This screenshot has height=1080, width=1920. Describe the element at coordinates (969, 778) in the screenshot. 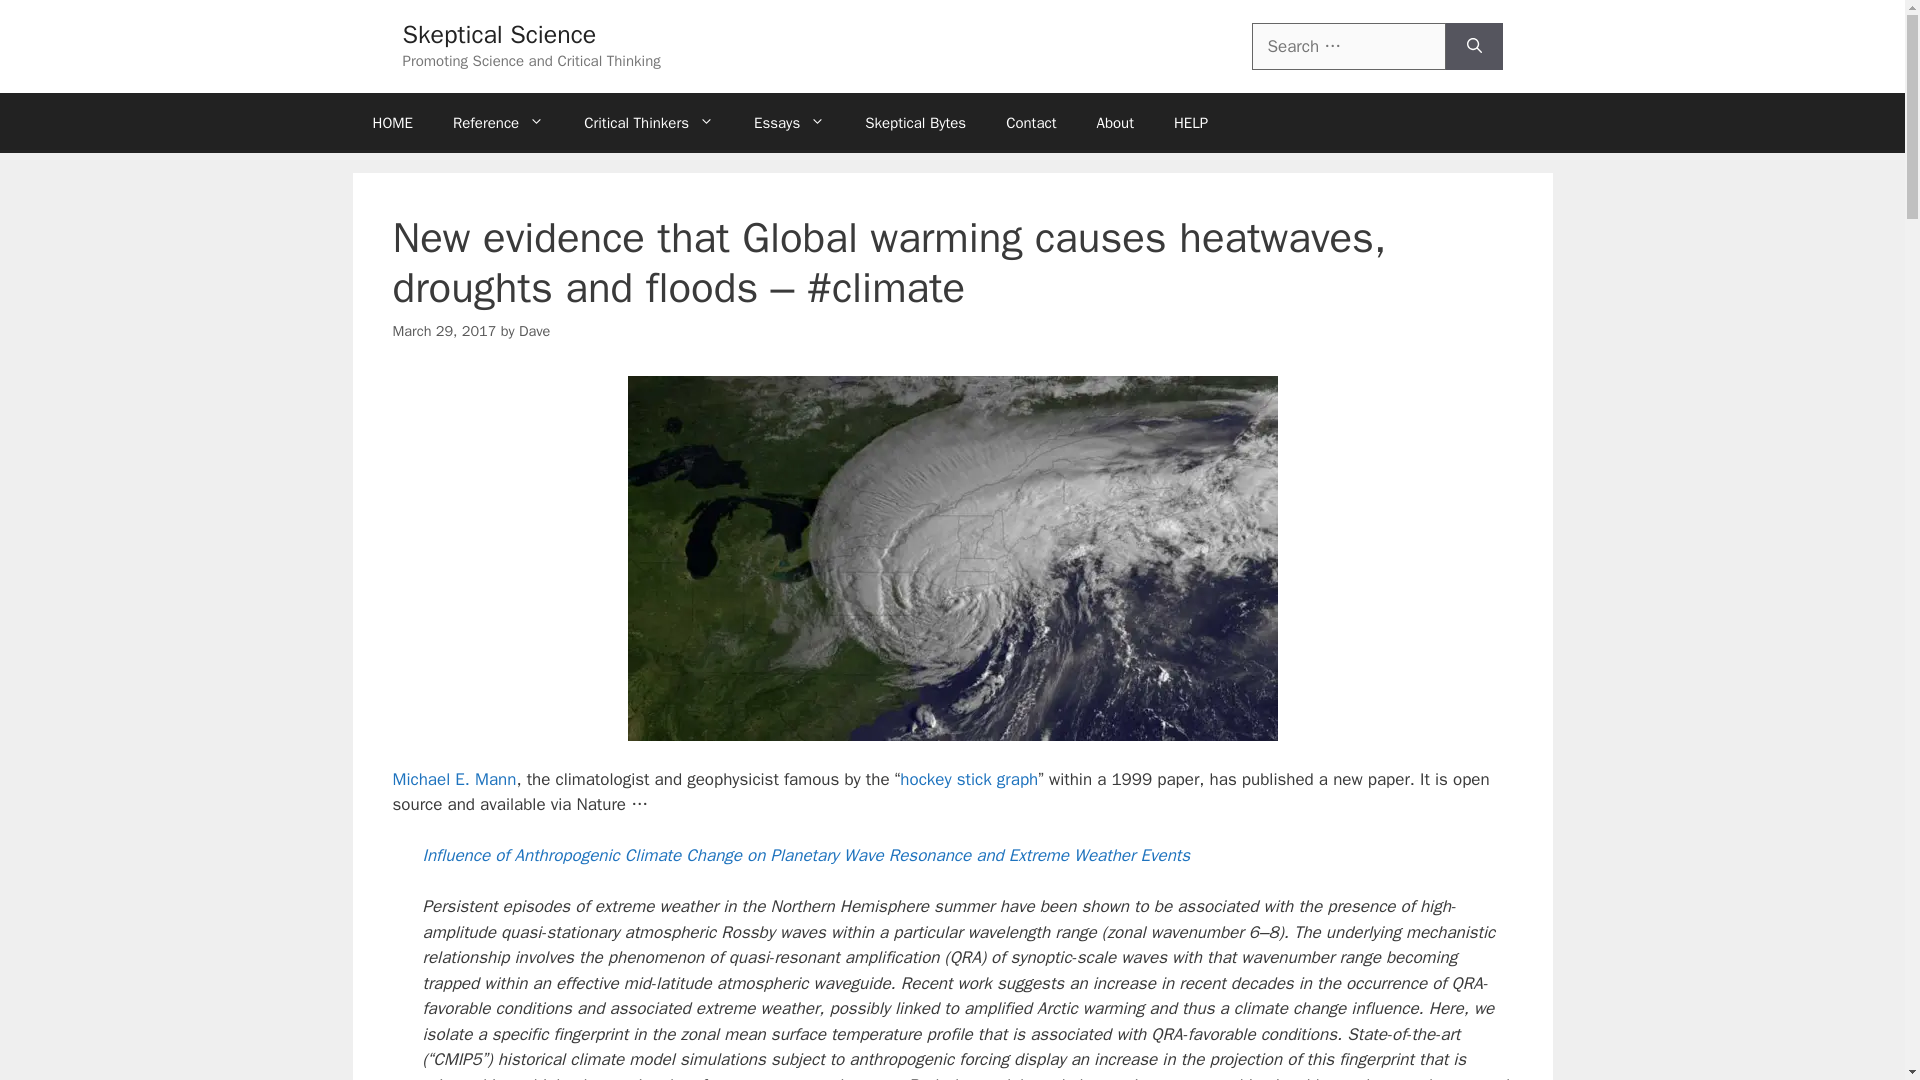

I see `hockey stick graph` at that location.